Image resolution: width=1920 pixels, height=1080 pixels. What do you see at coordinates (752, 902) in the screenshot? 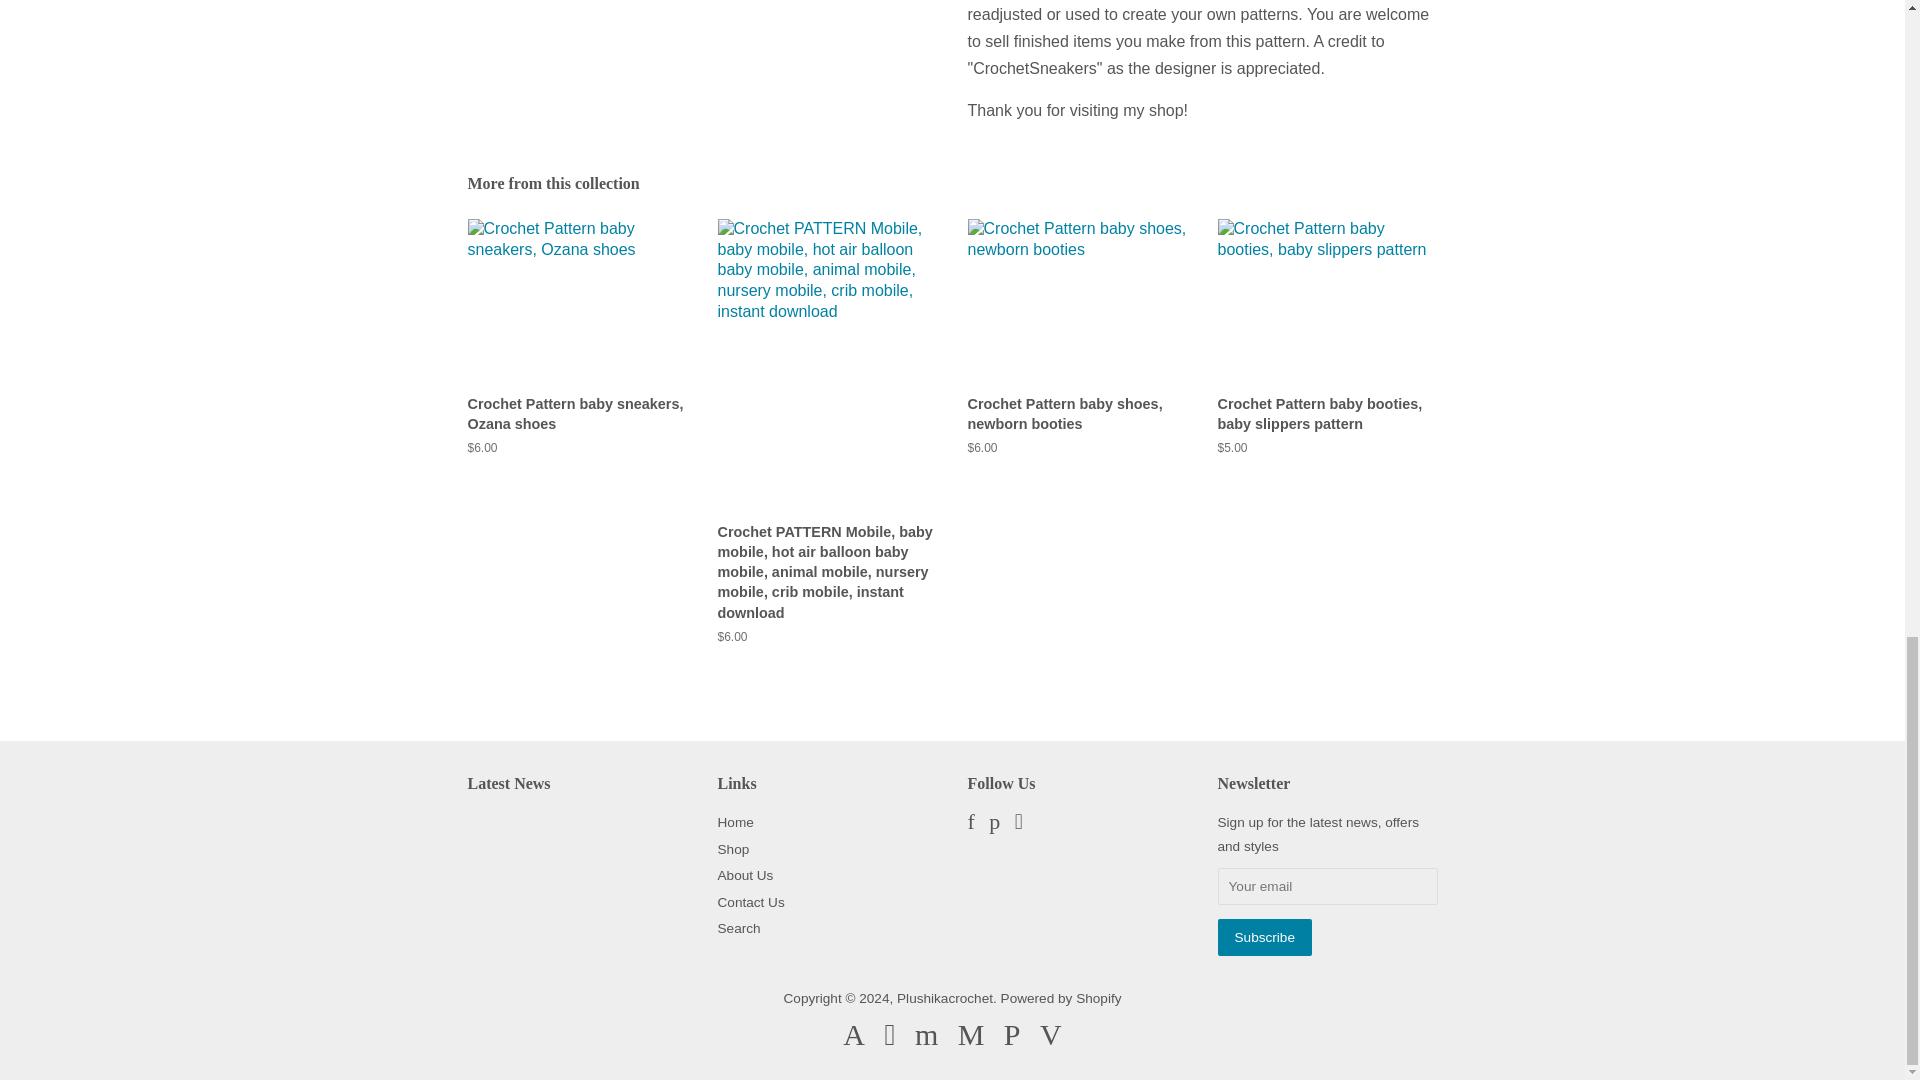
I see `Contact Us` at bounding box center [752, 902].